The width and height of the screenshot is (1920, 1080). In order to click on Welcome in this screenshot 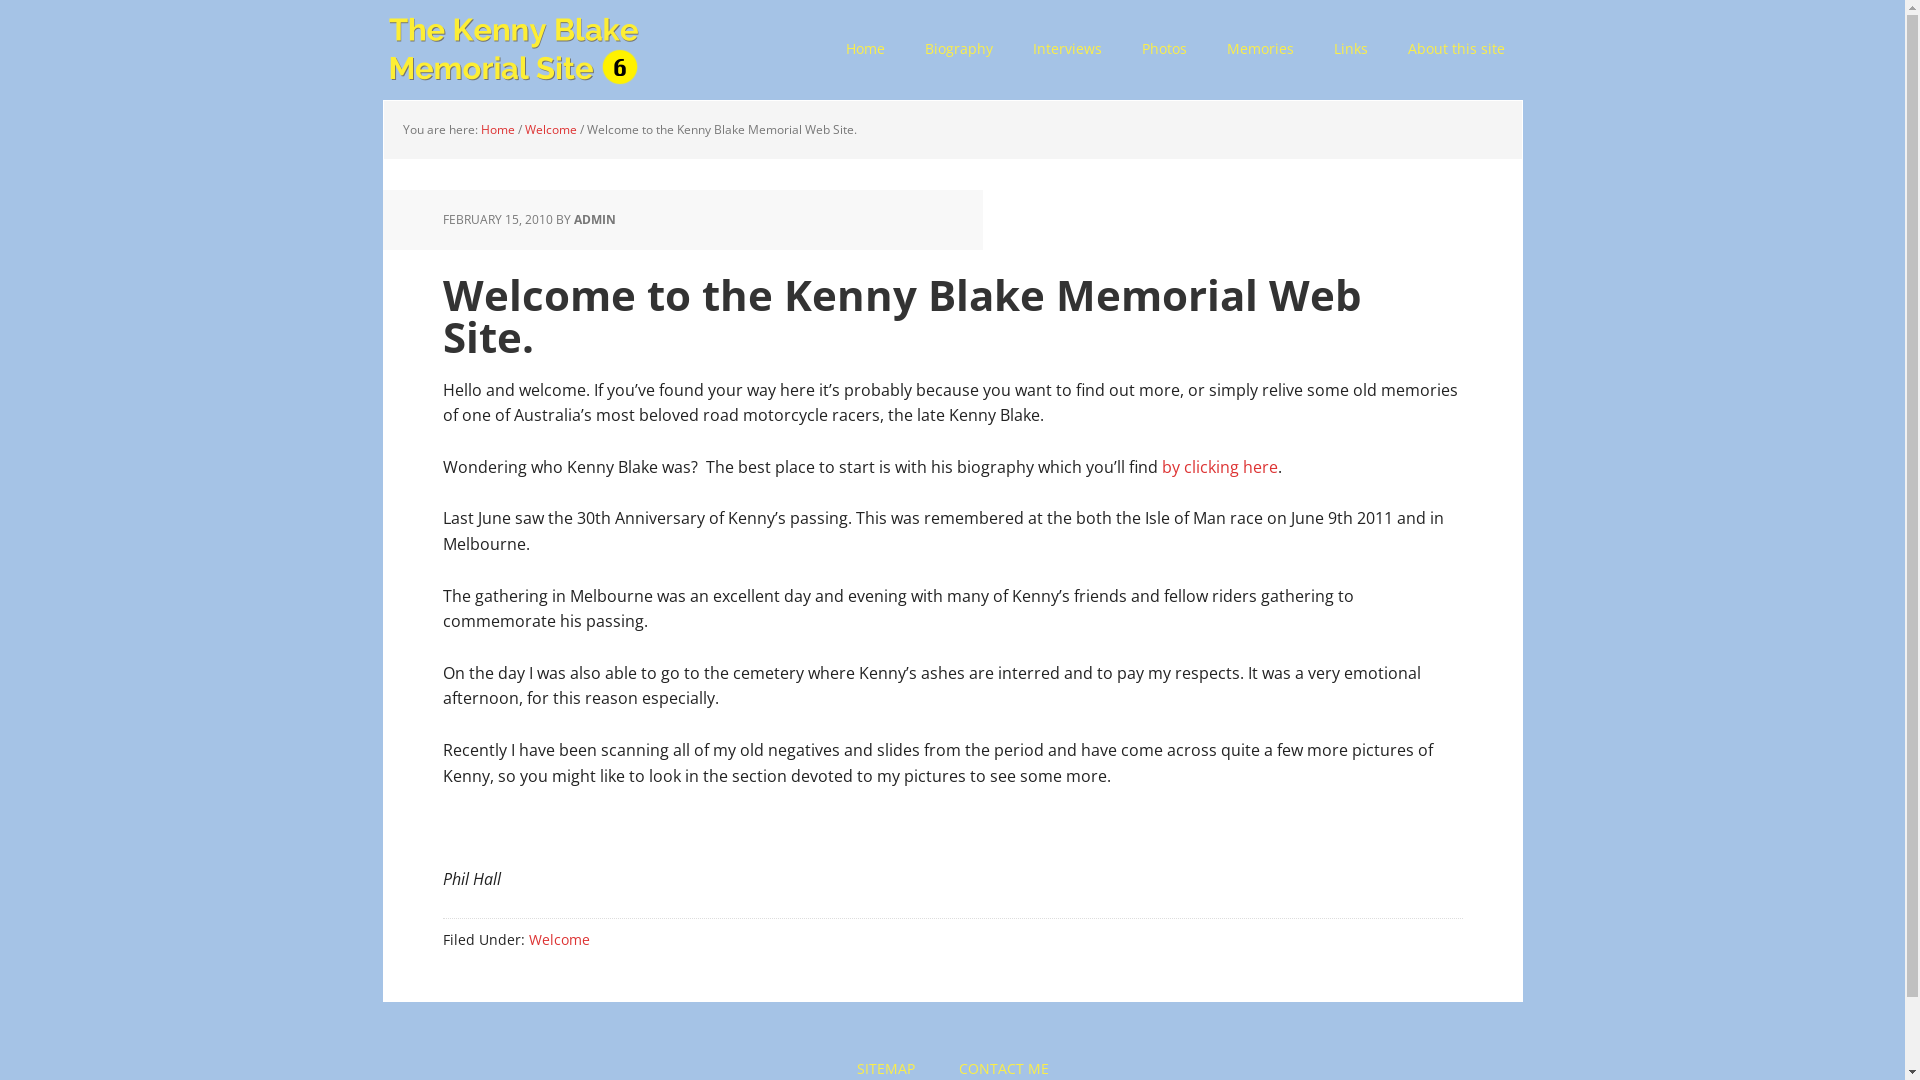, I will do `click(558, 940)`.